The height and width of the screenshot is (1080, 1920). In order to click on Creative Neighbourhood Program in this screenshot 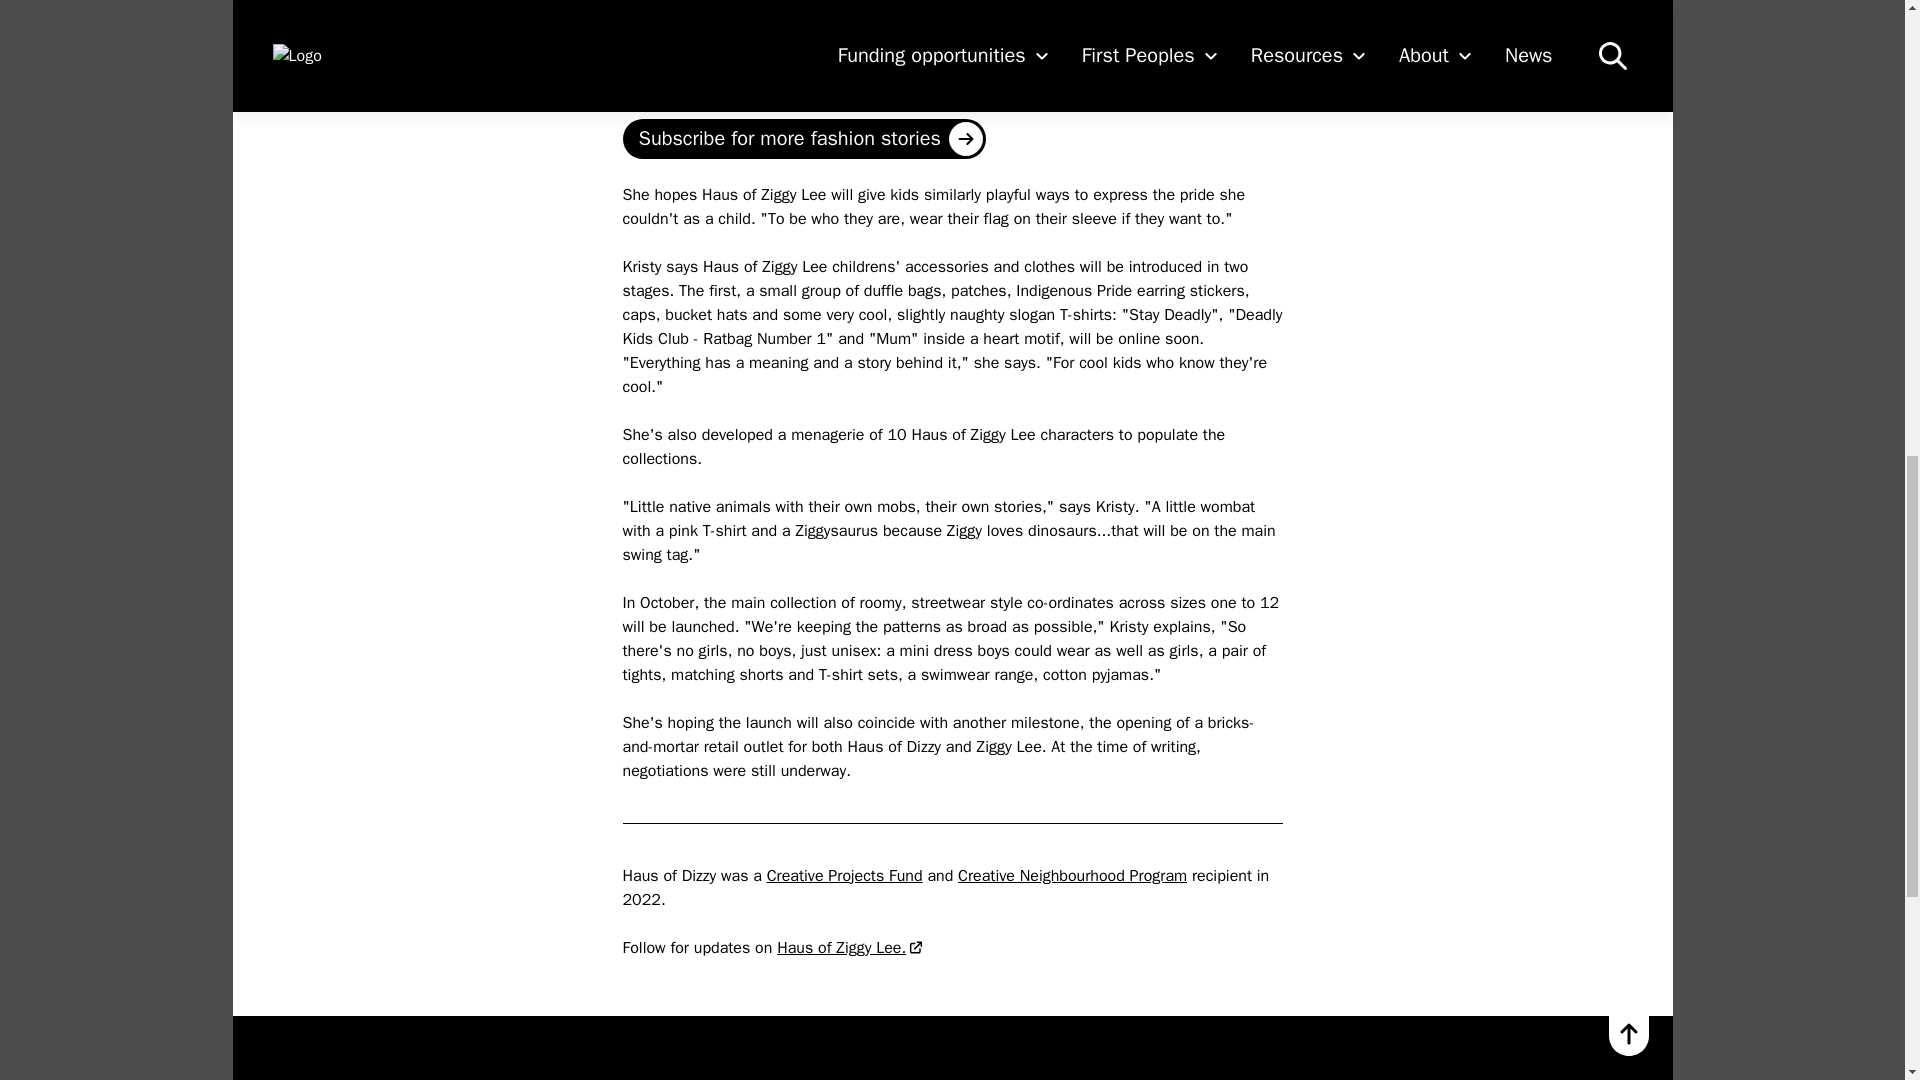, I will do `click(1072, 876)`.